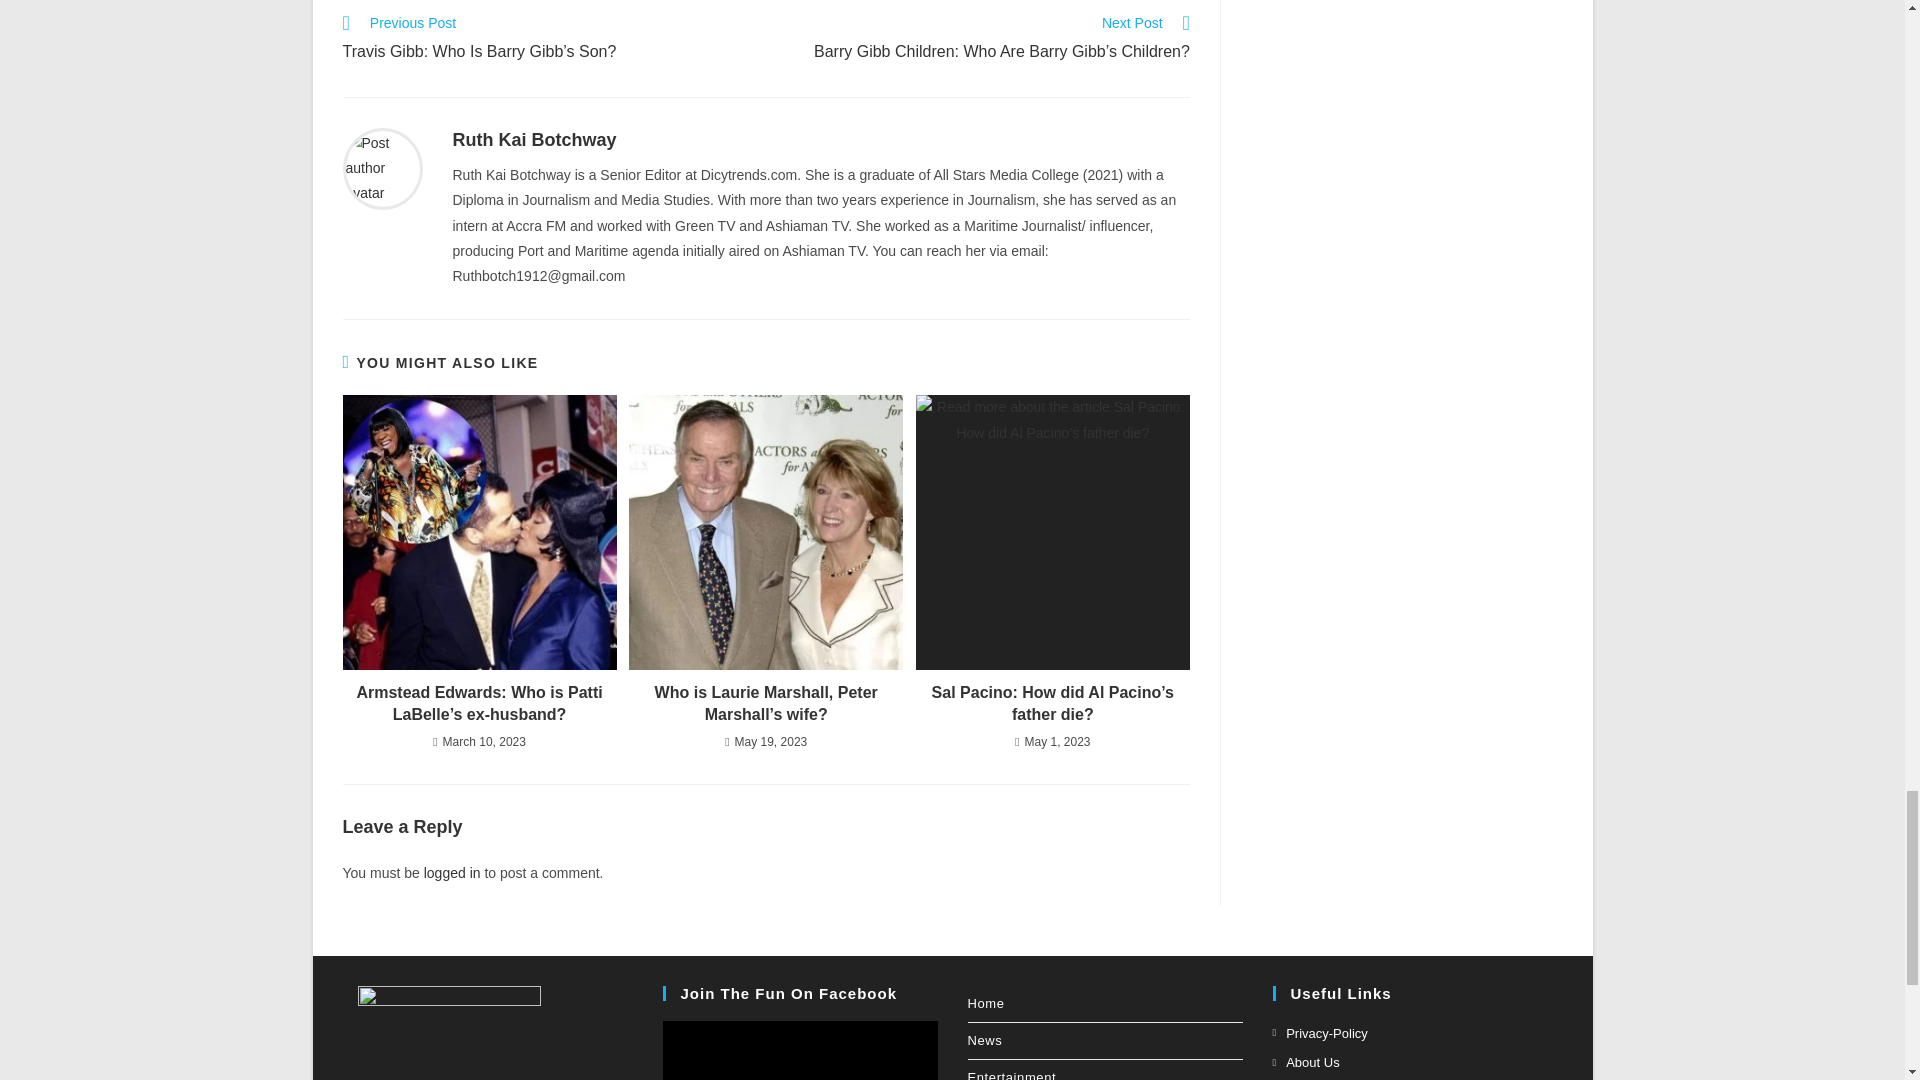 This screenshot has width=1920, height=1080. I want to click on Visit author page, so click(534, 140).